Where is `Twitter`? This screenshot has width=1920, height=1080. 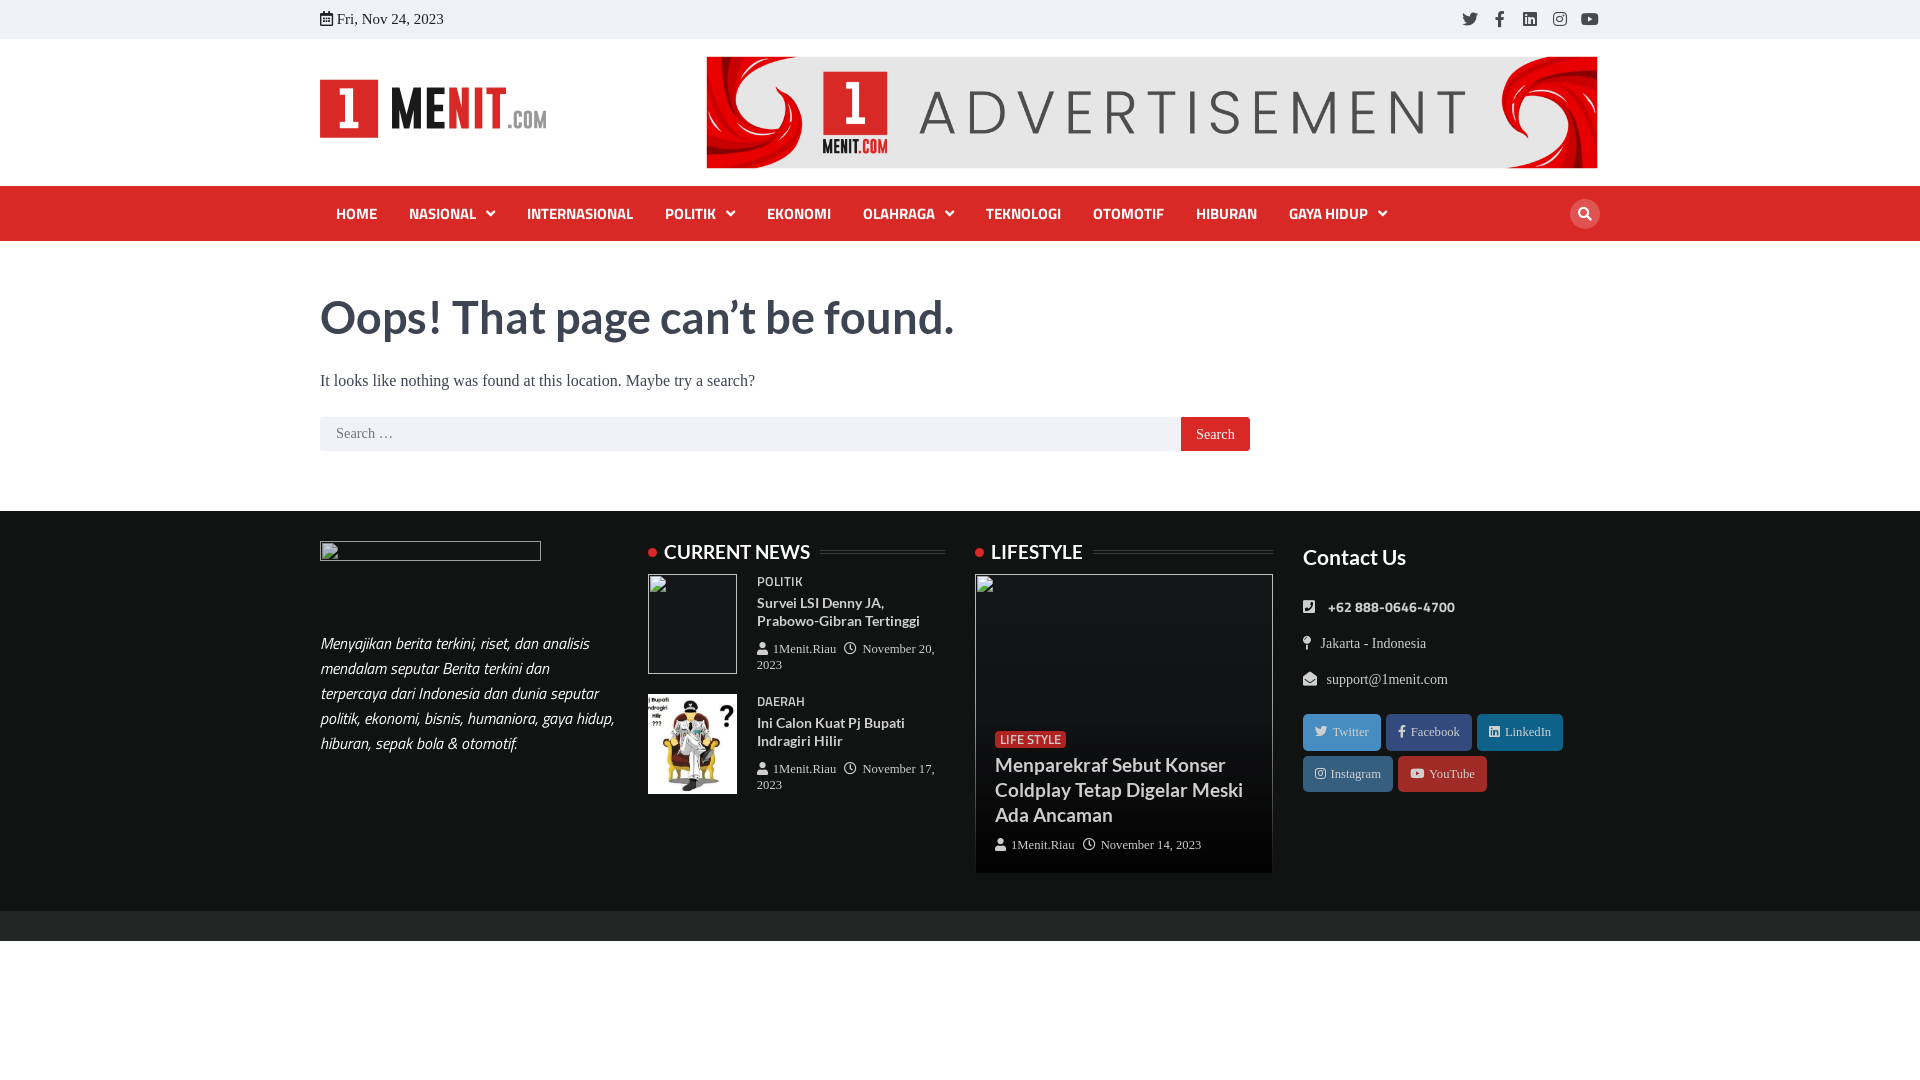 Twitter is located at coordinates (1470, 19).